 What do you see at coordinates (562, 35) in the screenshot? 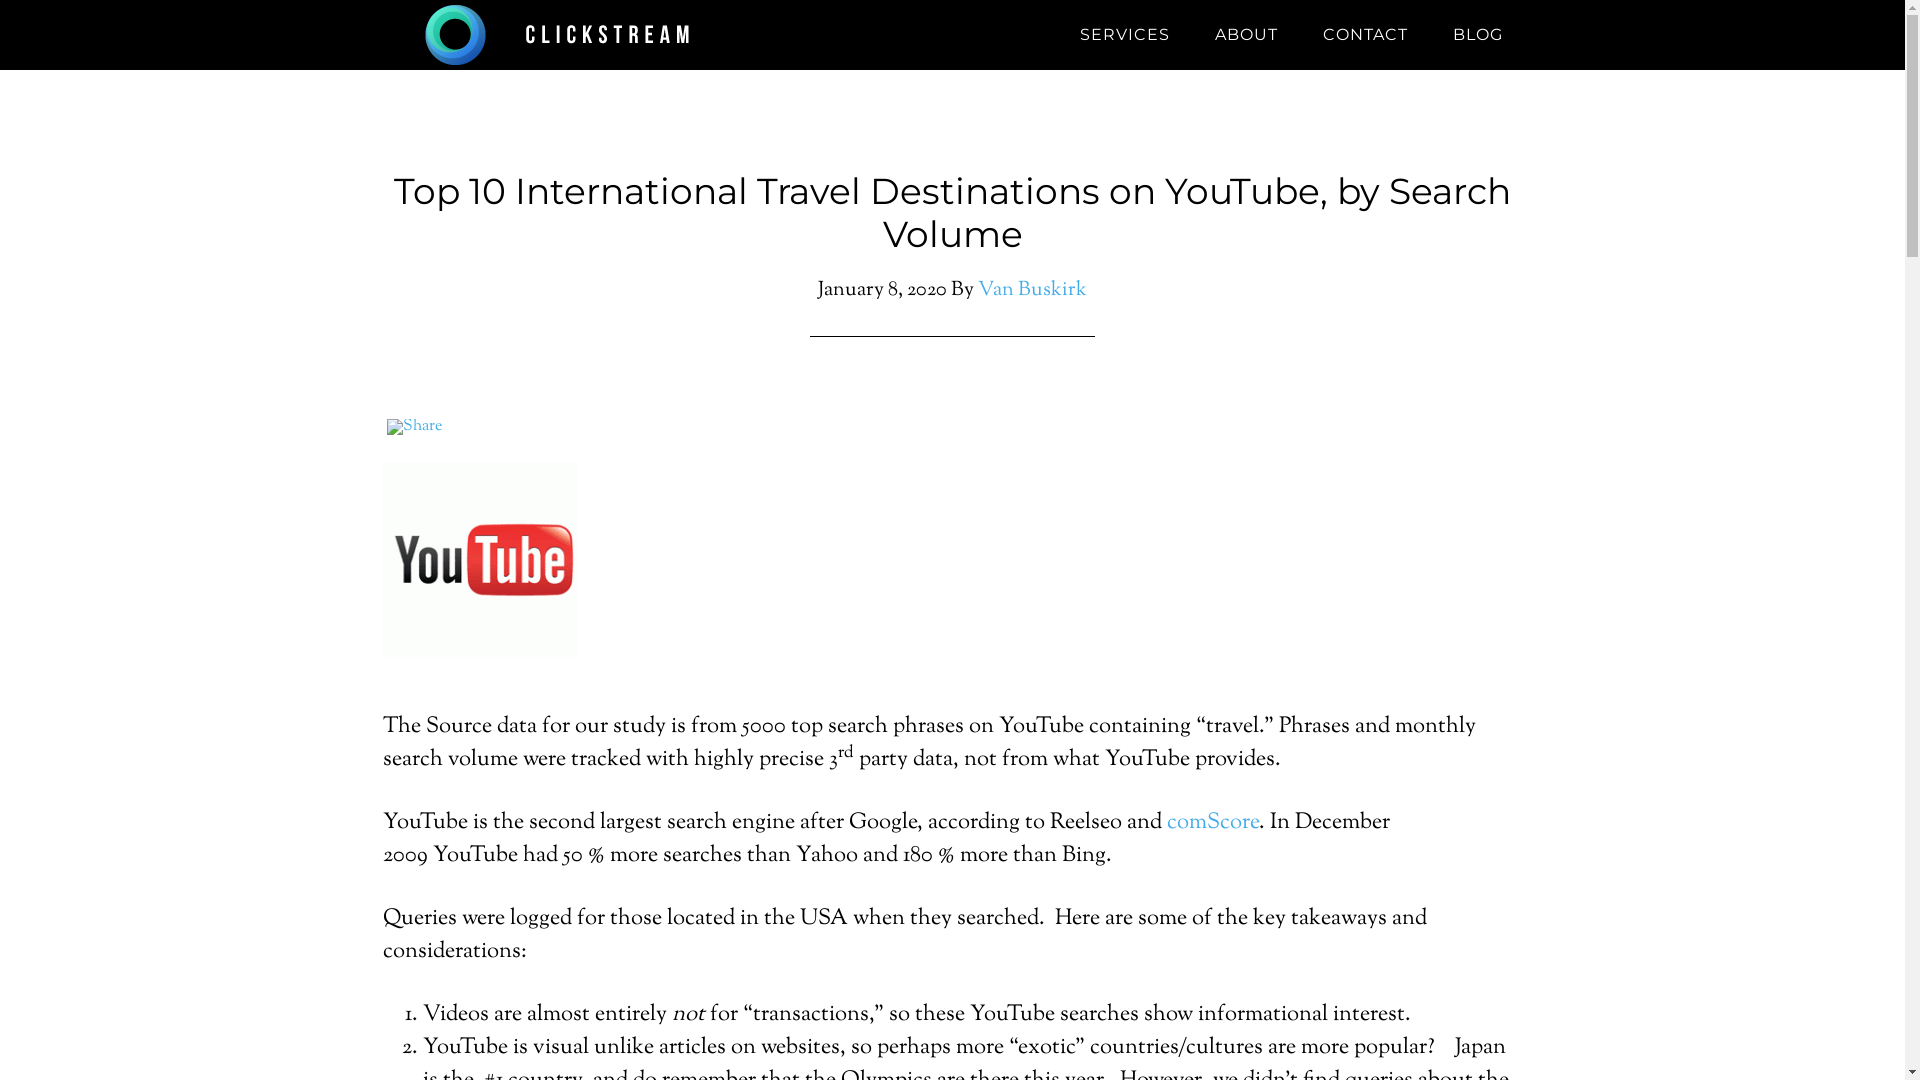
I see `SMARTER SEARCH OPTIMIZATION | CLICKSTREAM` at bounding box center [562, 35].